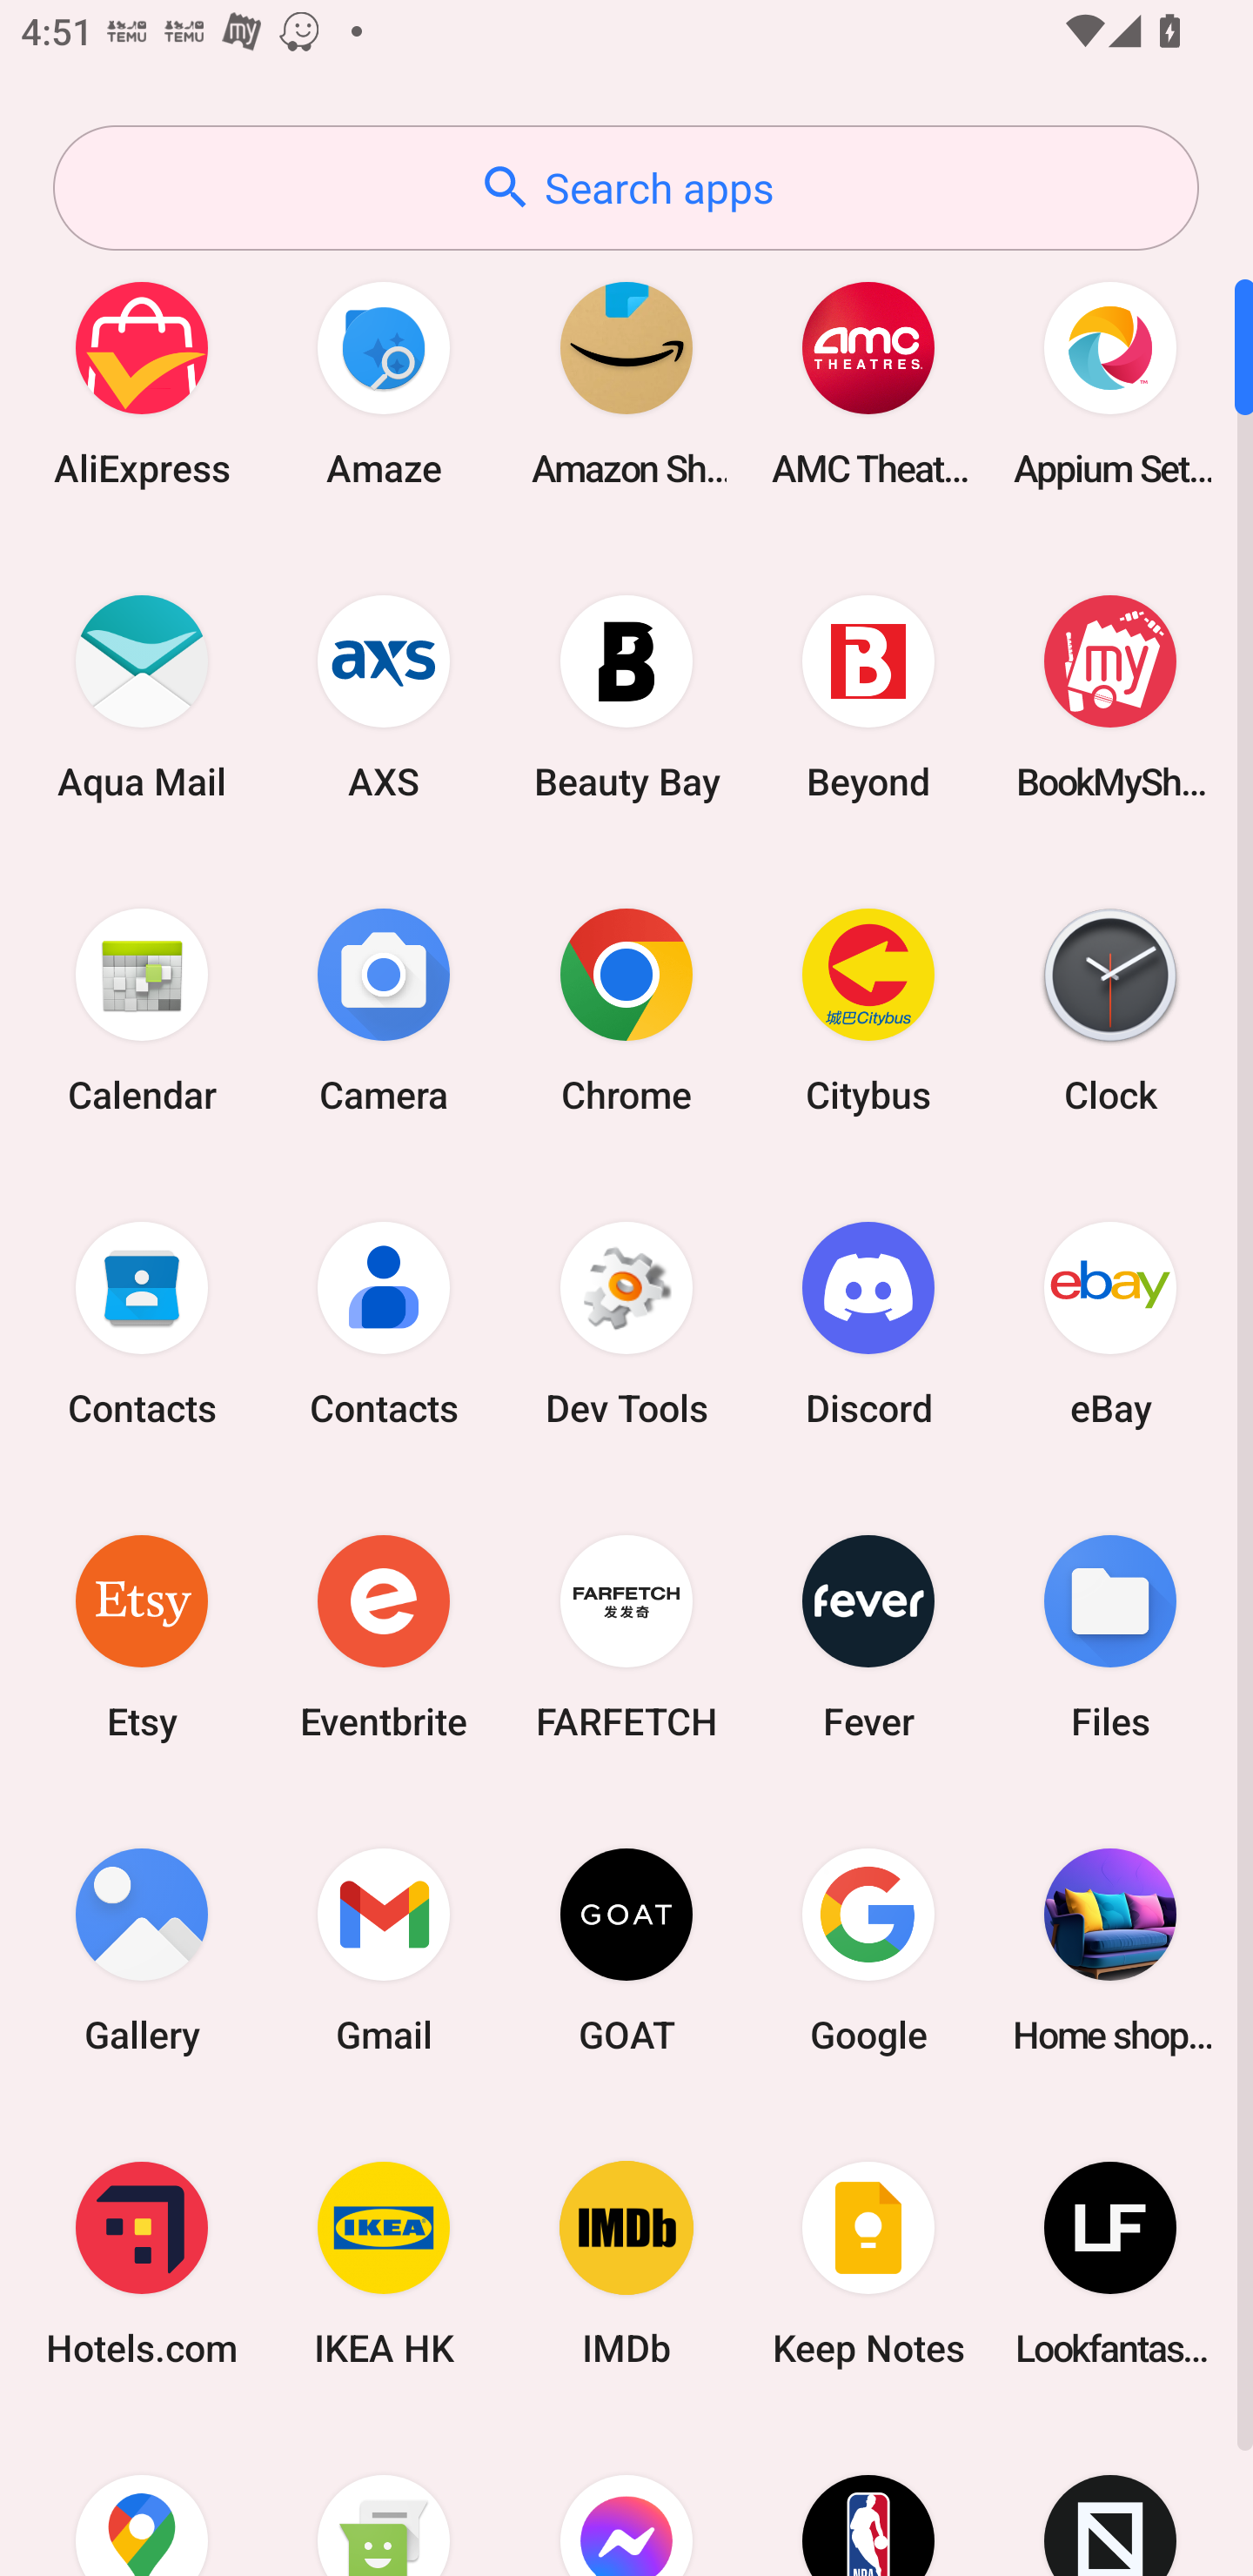 The image size is (1253, 2576). Describe the element at coordinates (626, 1010) in the screenshot. I see `Chrome` at that location.